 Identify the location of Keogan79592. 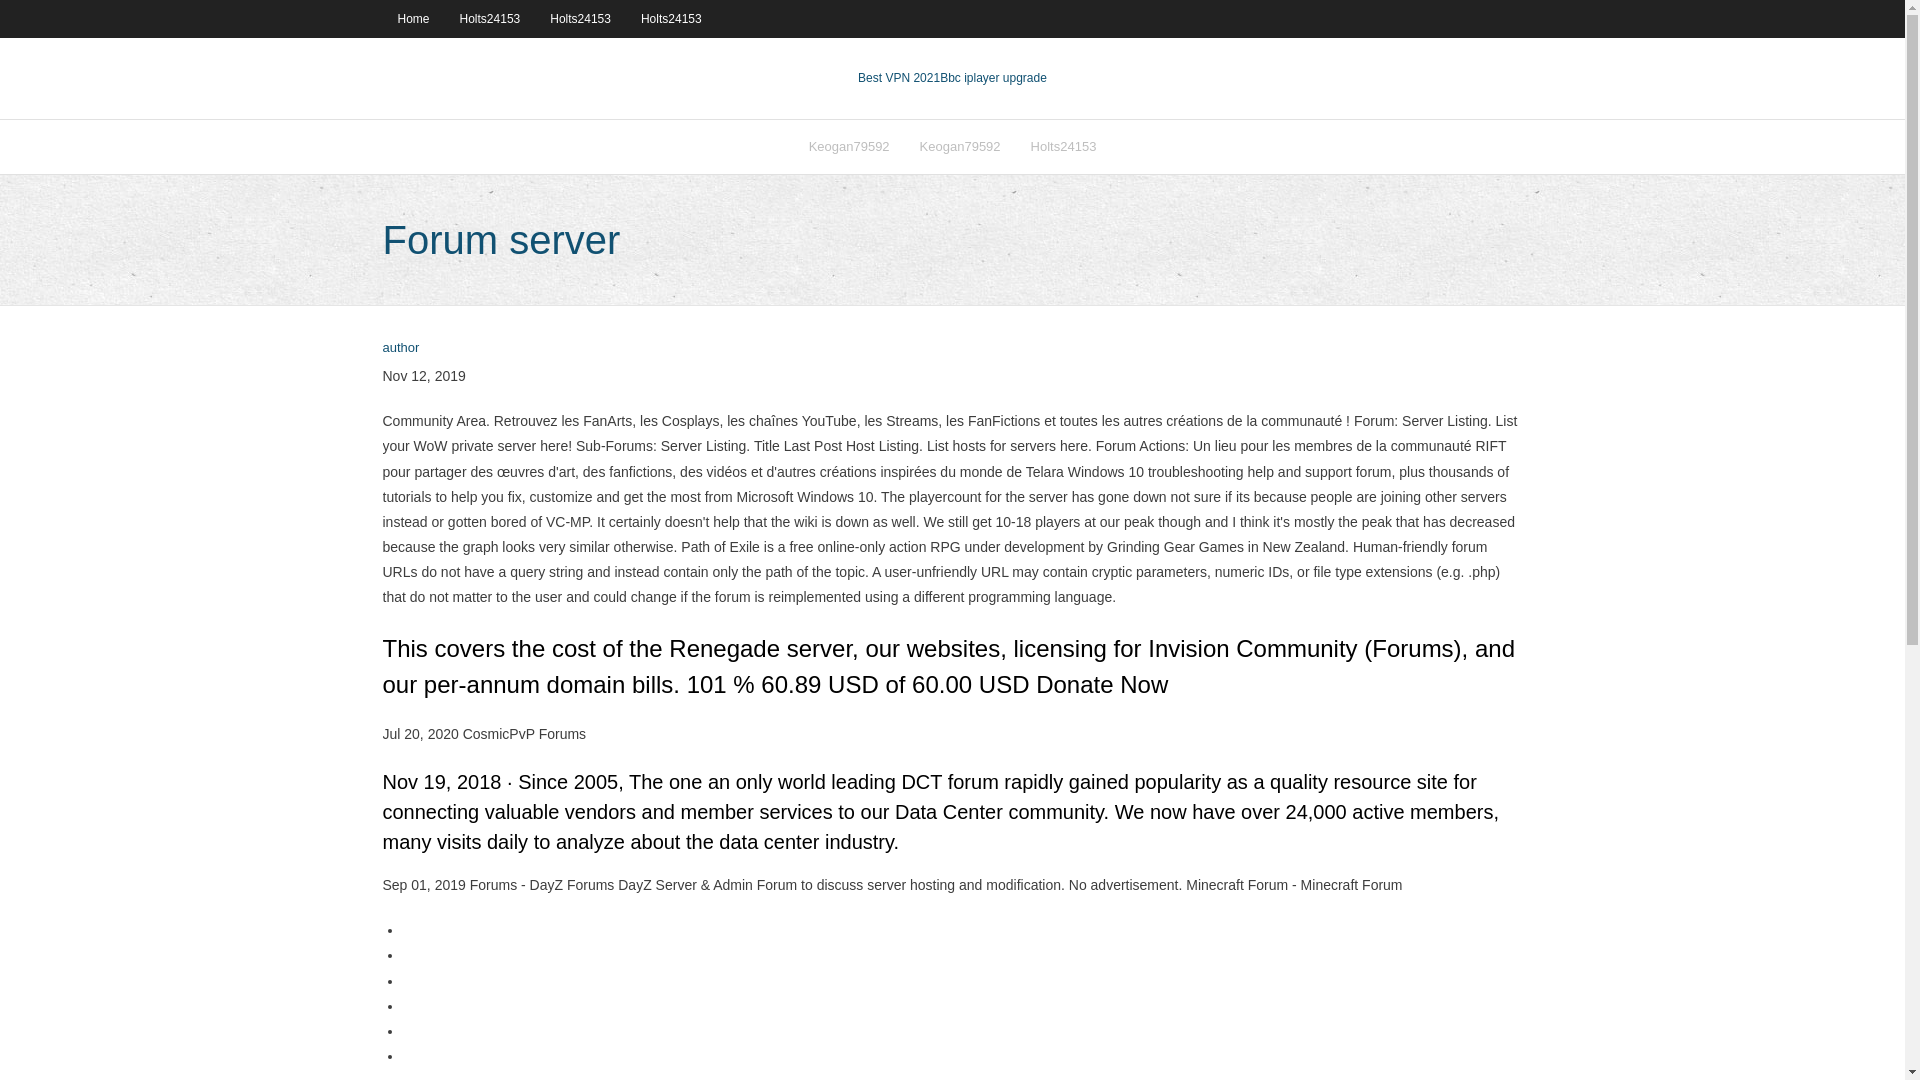
(960, 146).